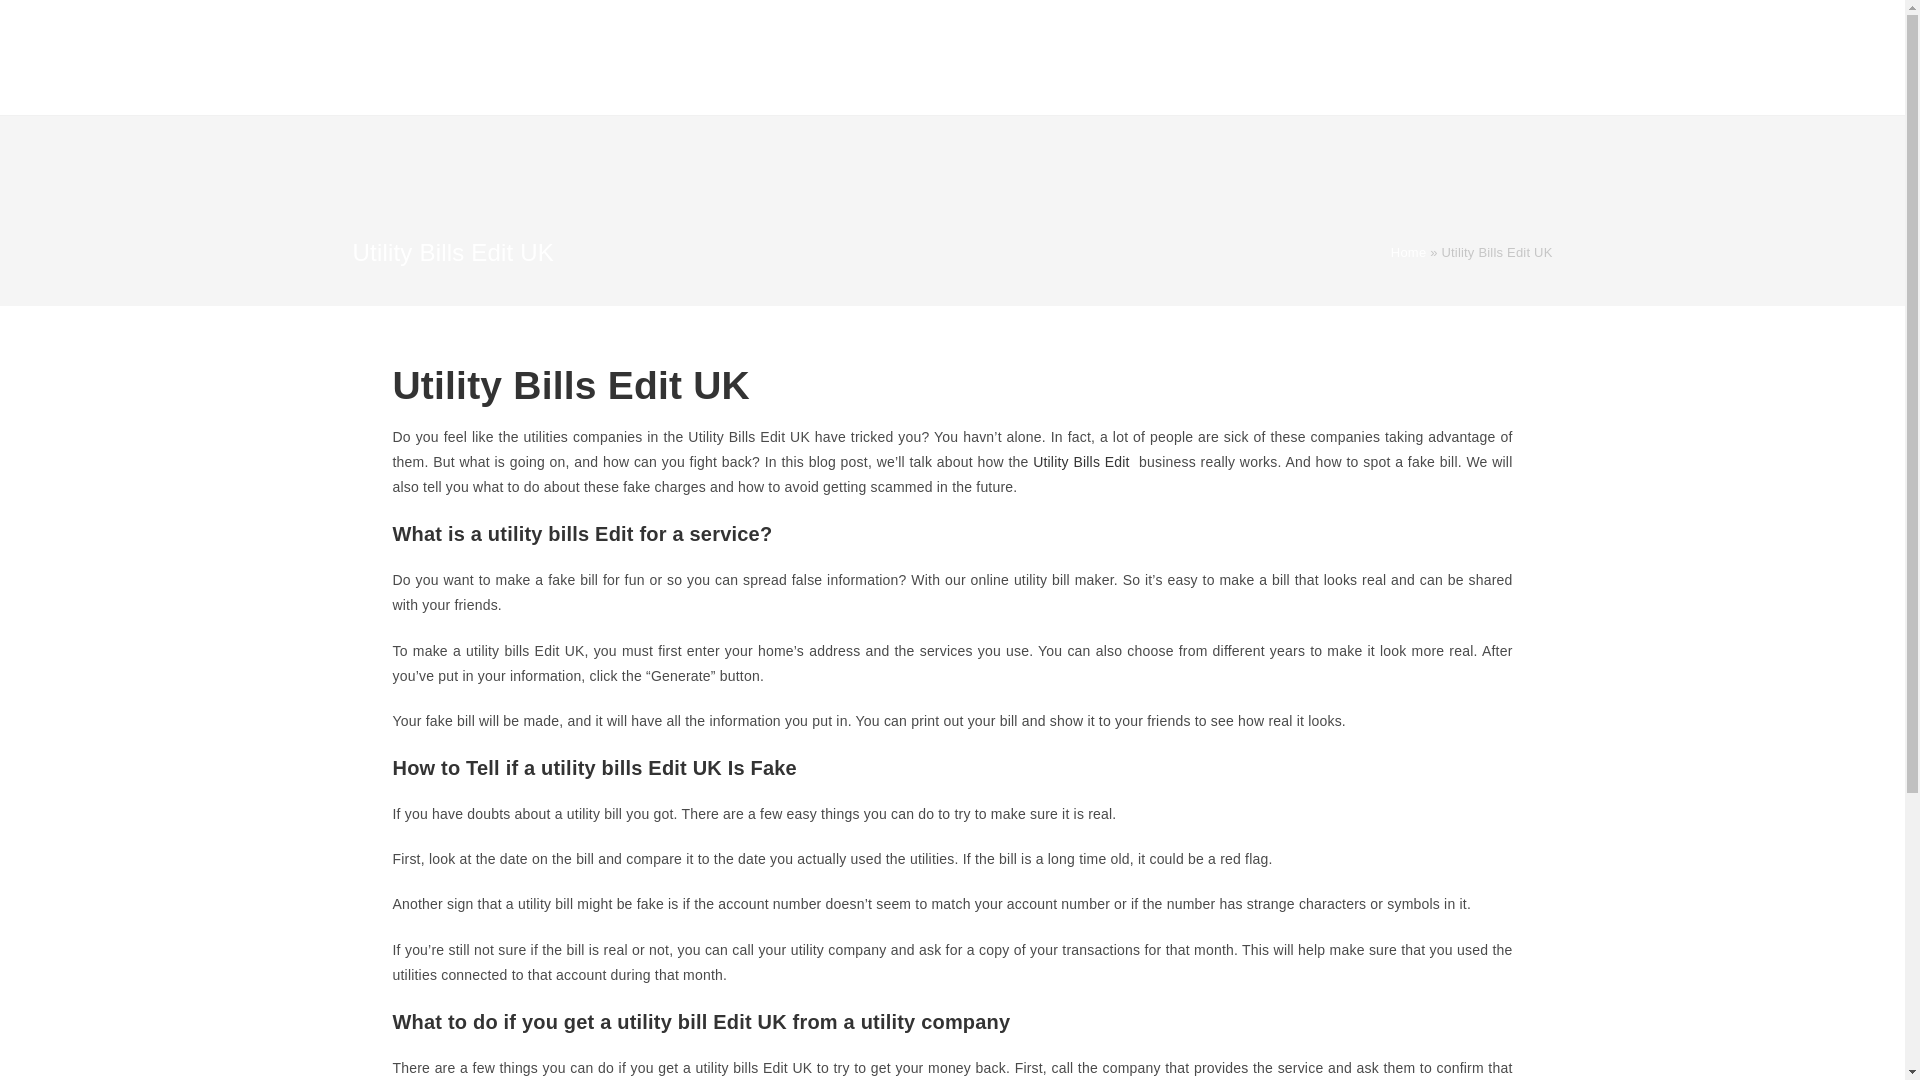  What do you see at coordinates (816, 58) in the screenshot?
I see `Home` at bounding box center [816, 58].